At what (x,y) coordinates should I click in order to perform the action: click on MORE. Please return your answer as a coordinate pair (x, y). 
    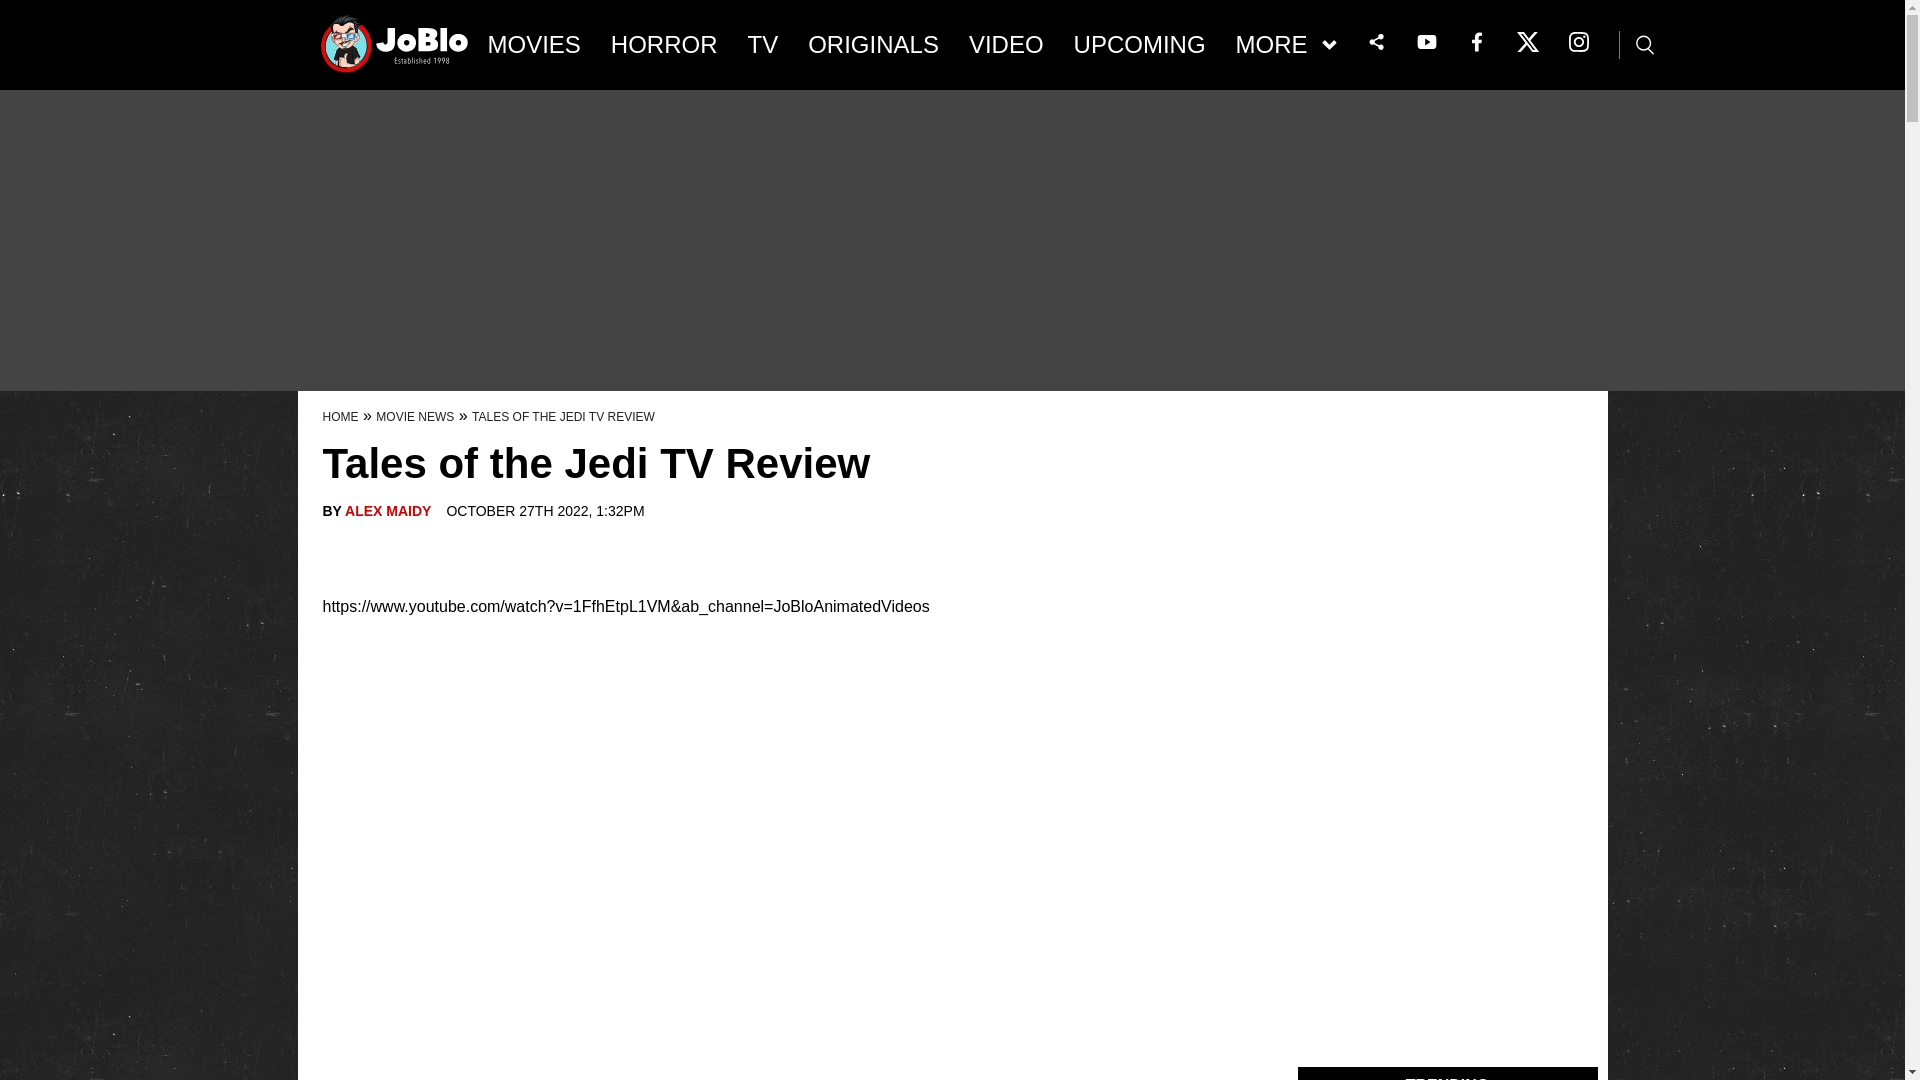
    Looking at the image, I should click on (1286, 45).